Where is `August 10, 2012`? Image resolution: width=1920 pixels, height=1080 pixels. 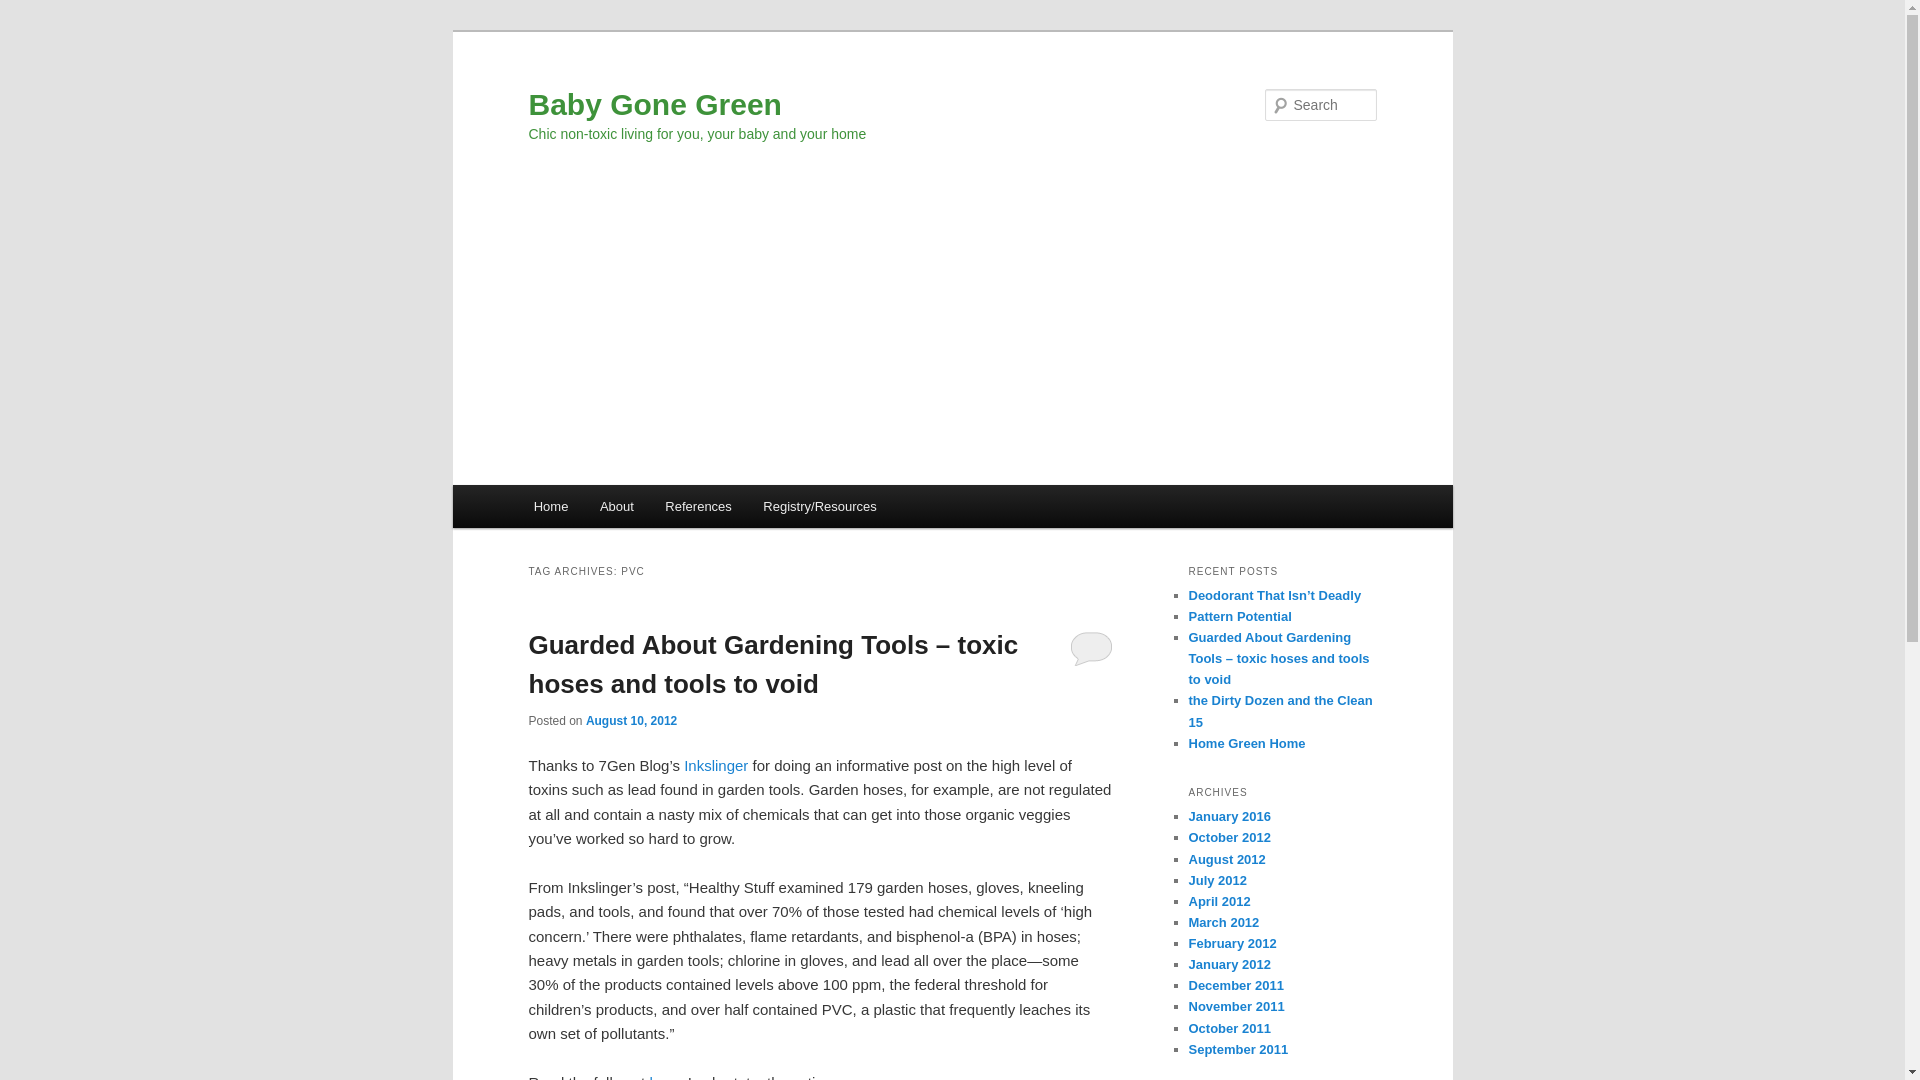
August 10, 2012 is located at coordinates (631, 720).